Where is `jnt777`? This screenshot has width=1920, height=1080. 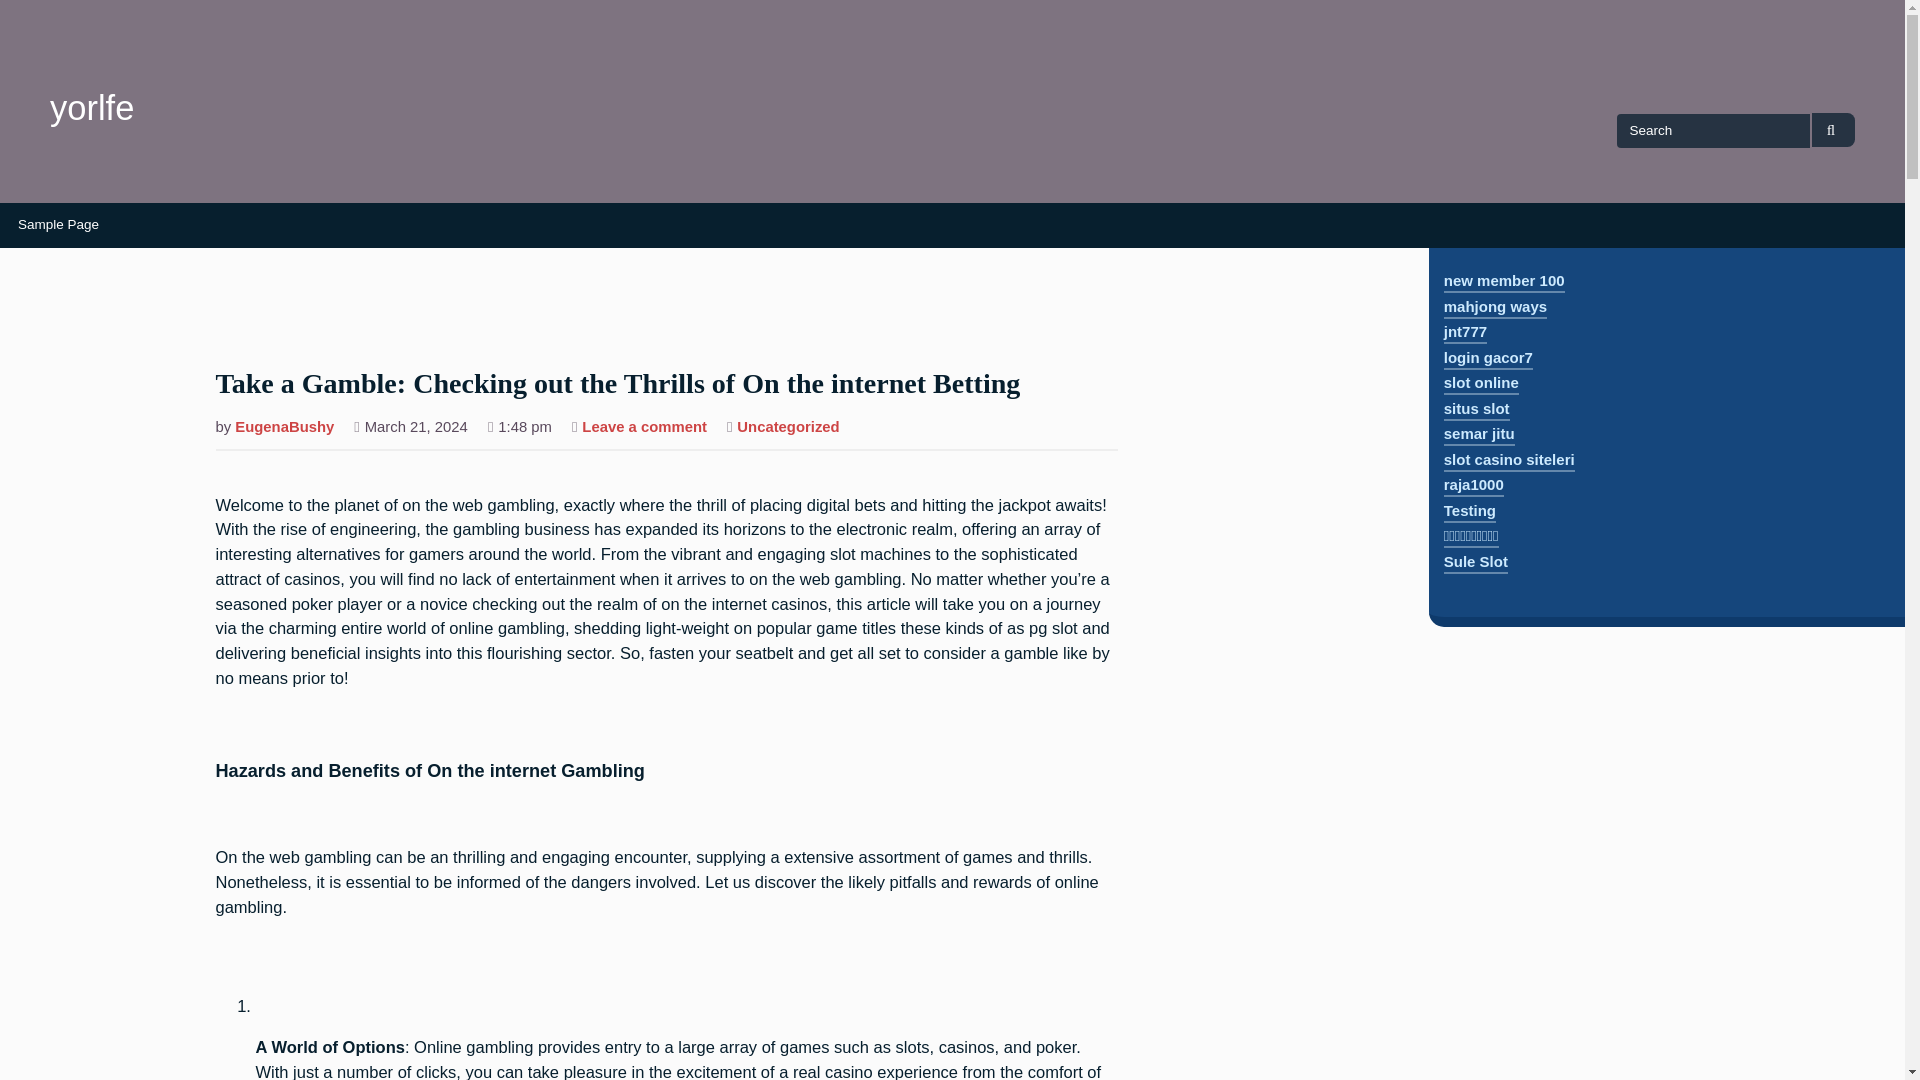
jnt777 is located at coordinates (1464, 333).